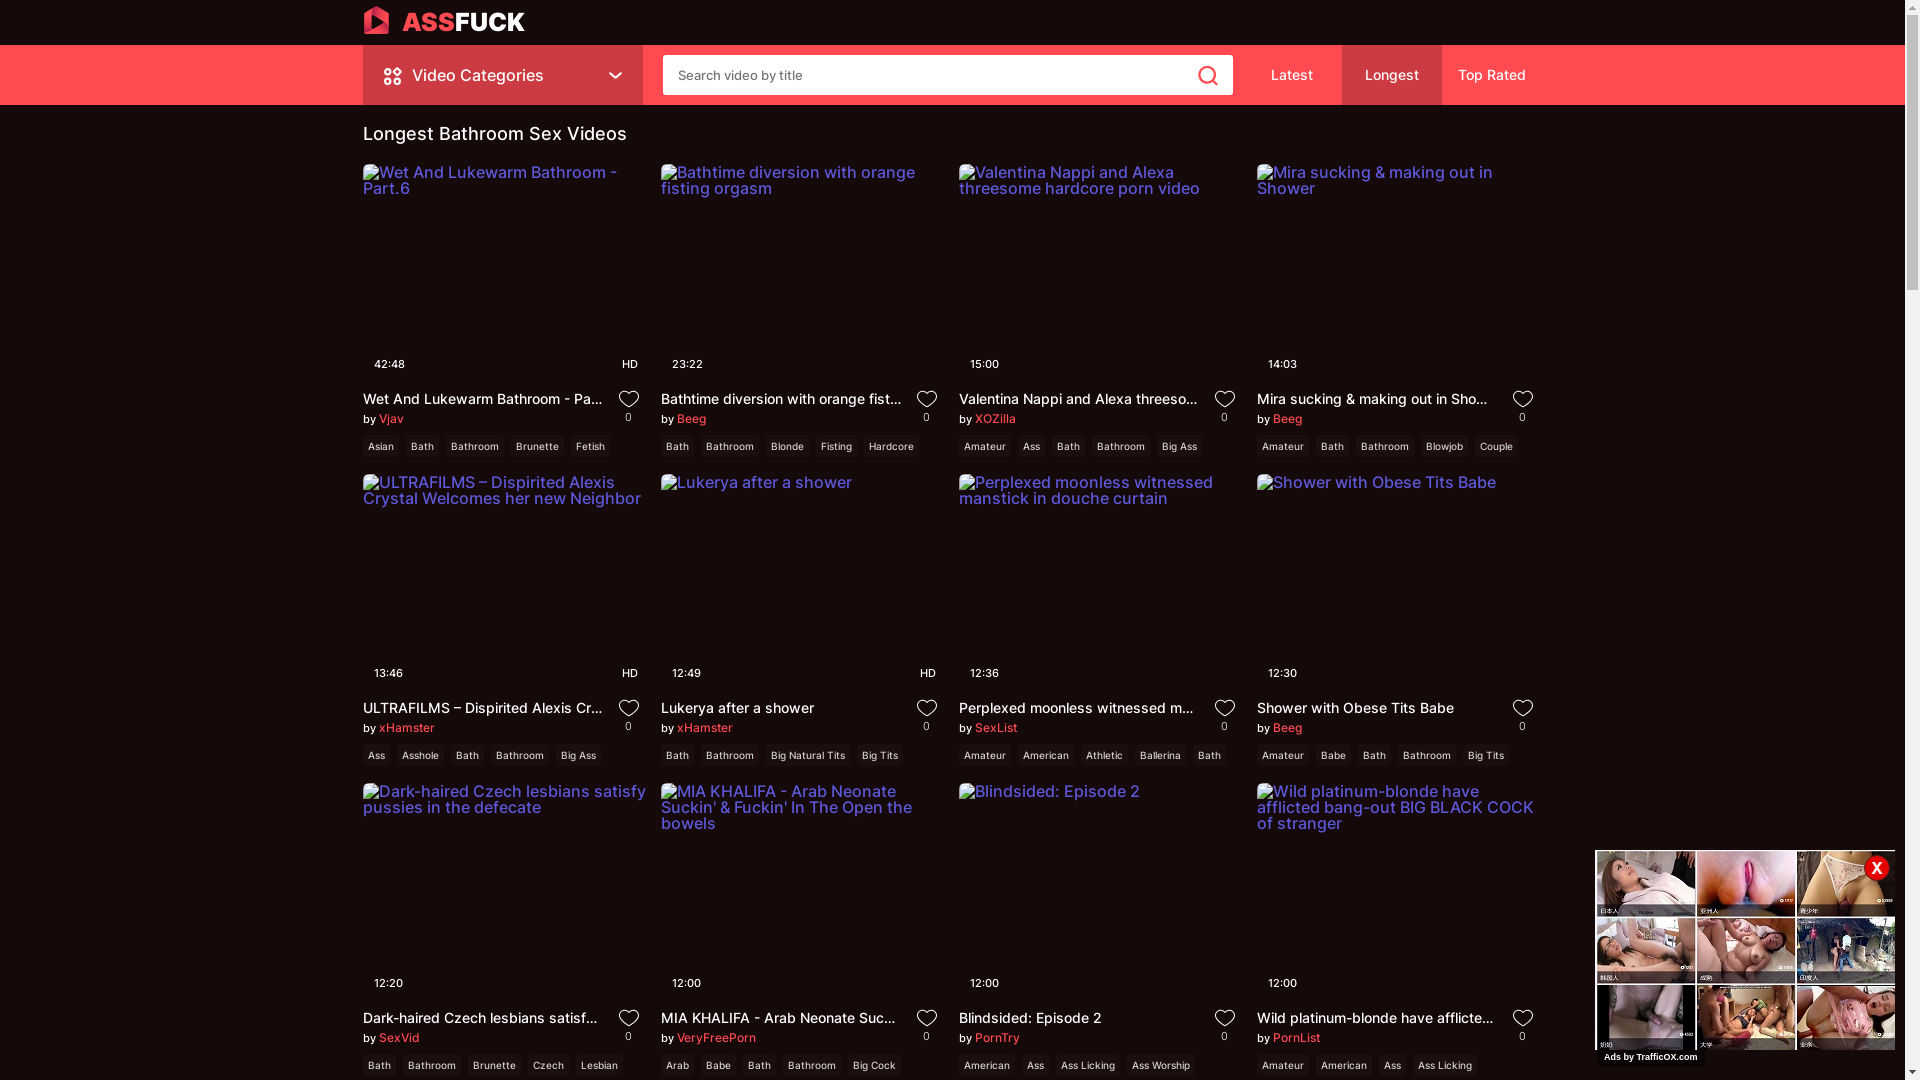  Describe the element at coordinates (1344, 1065) in the screenshot. I see `American` at that location.